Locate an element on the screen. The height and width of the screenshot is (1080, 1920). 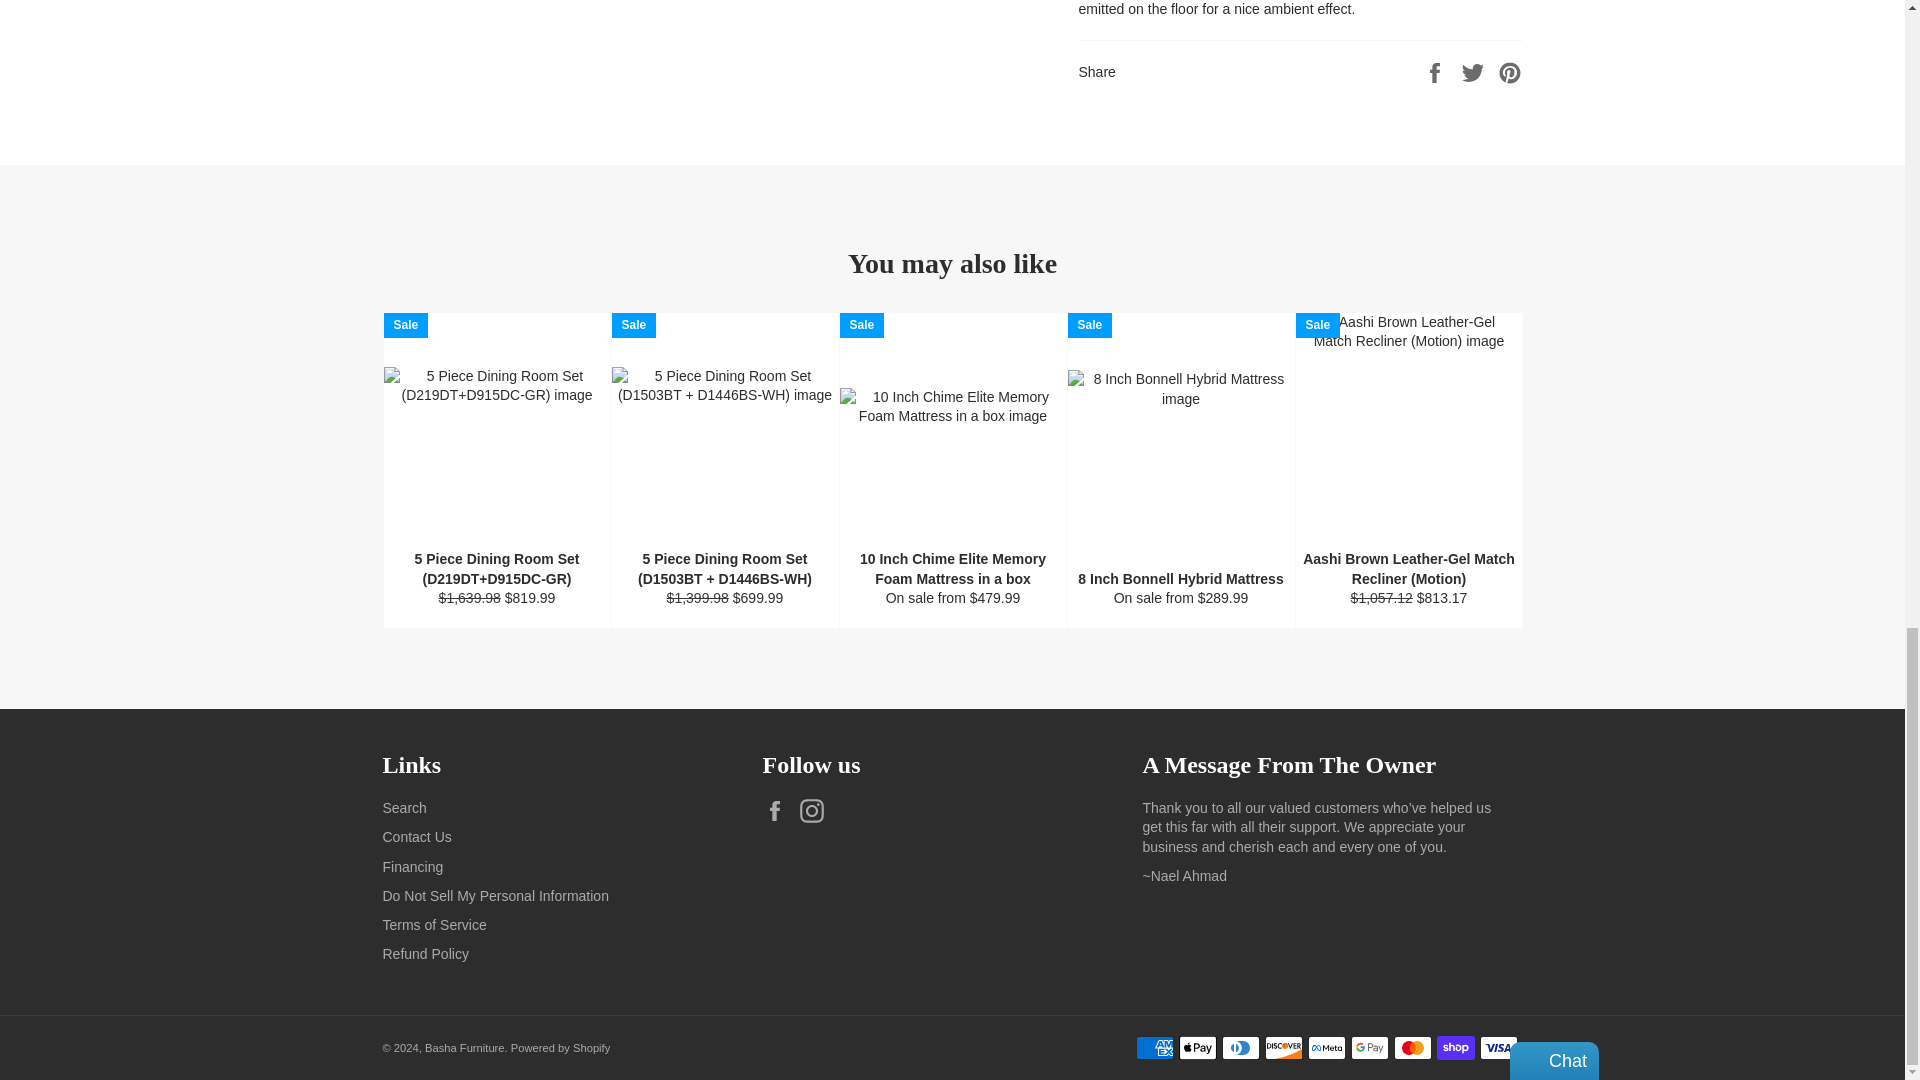
Basha Furniture on Instagram is located at coordinates (816, 810).